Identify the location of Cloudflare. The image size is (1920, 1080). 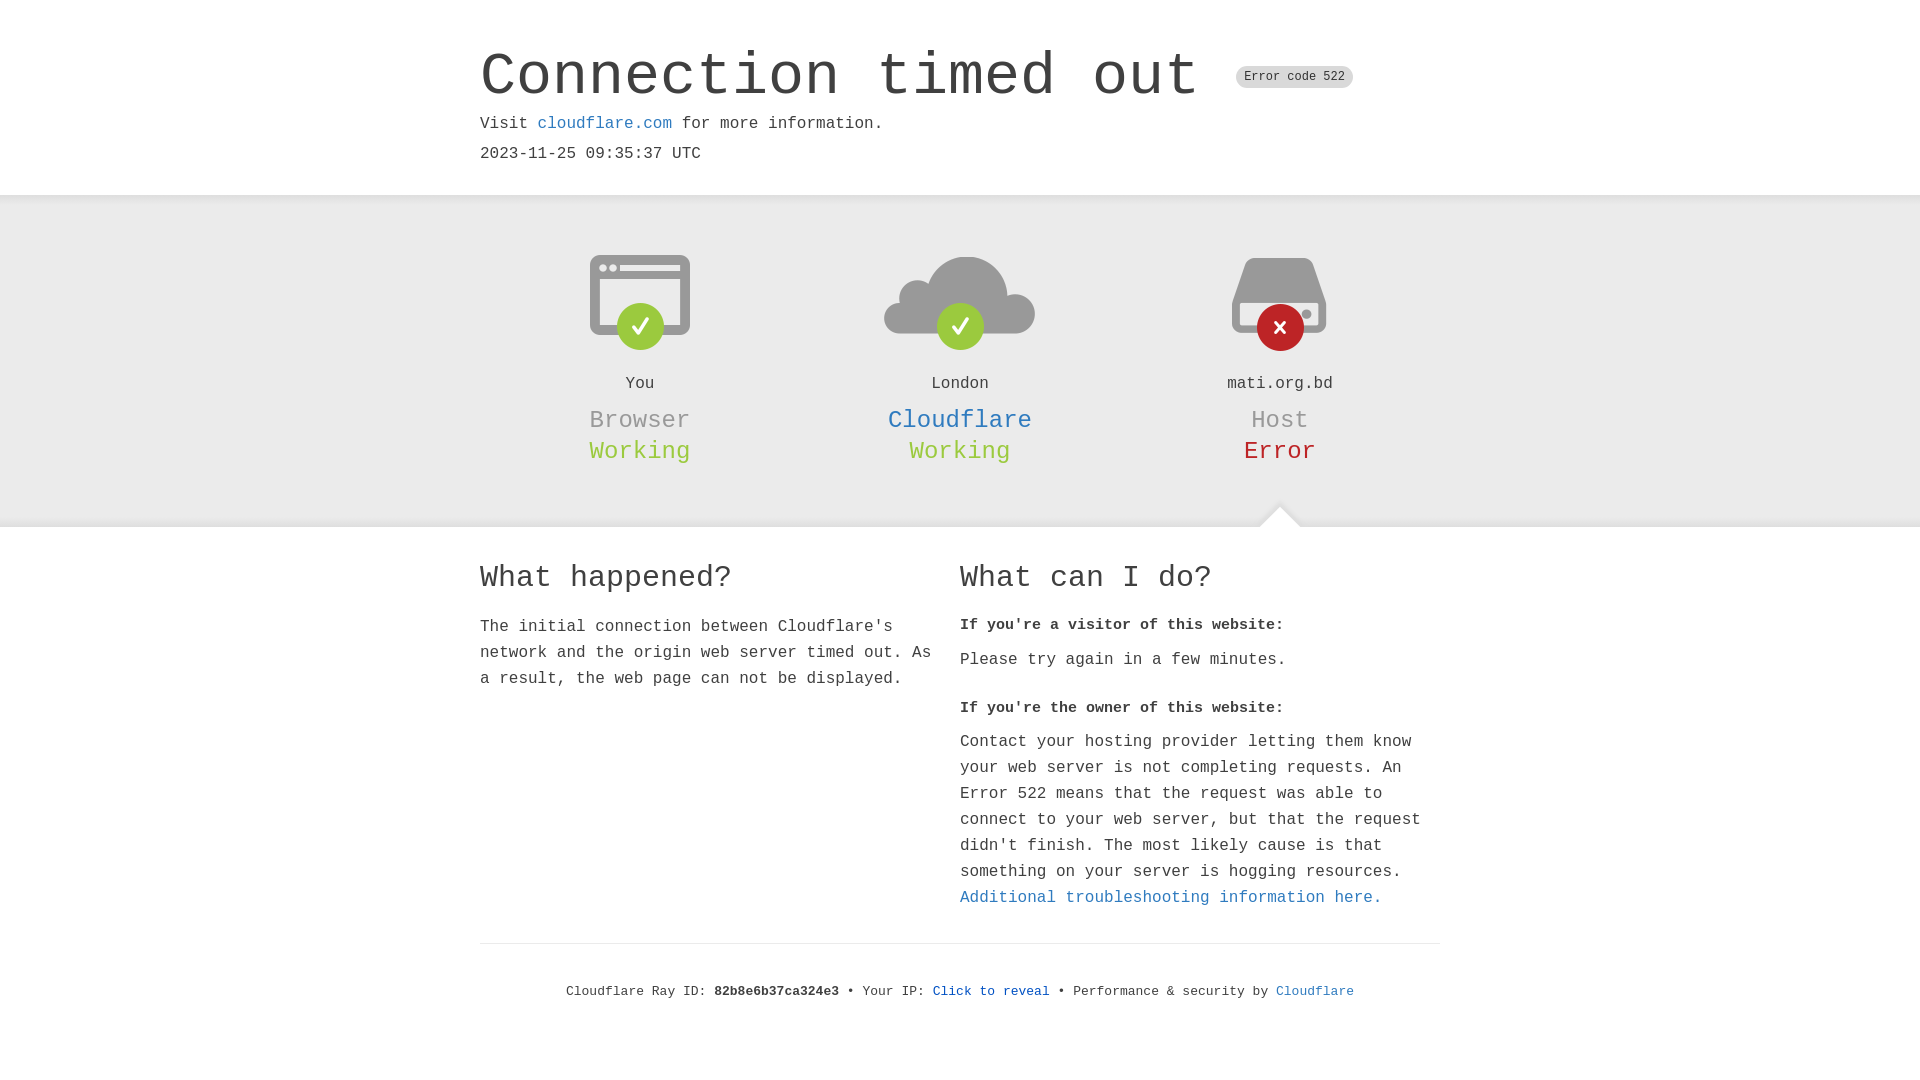
(960, 420).